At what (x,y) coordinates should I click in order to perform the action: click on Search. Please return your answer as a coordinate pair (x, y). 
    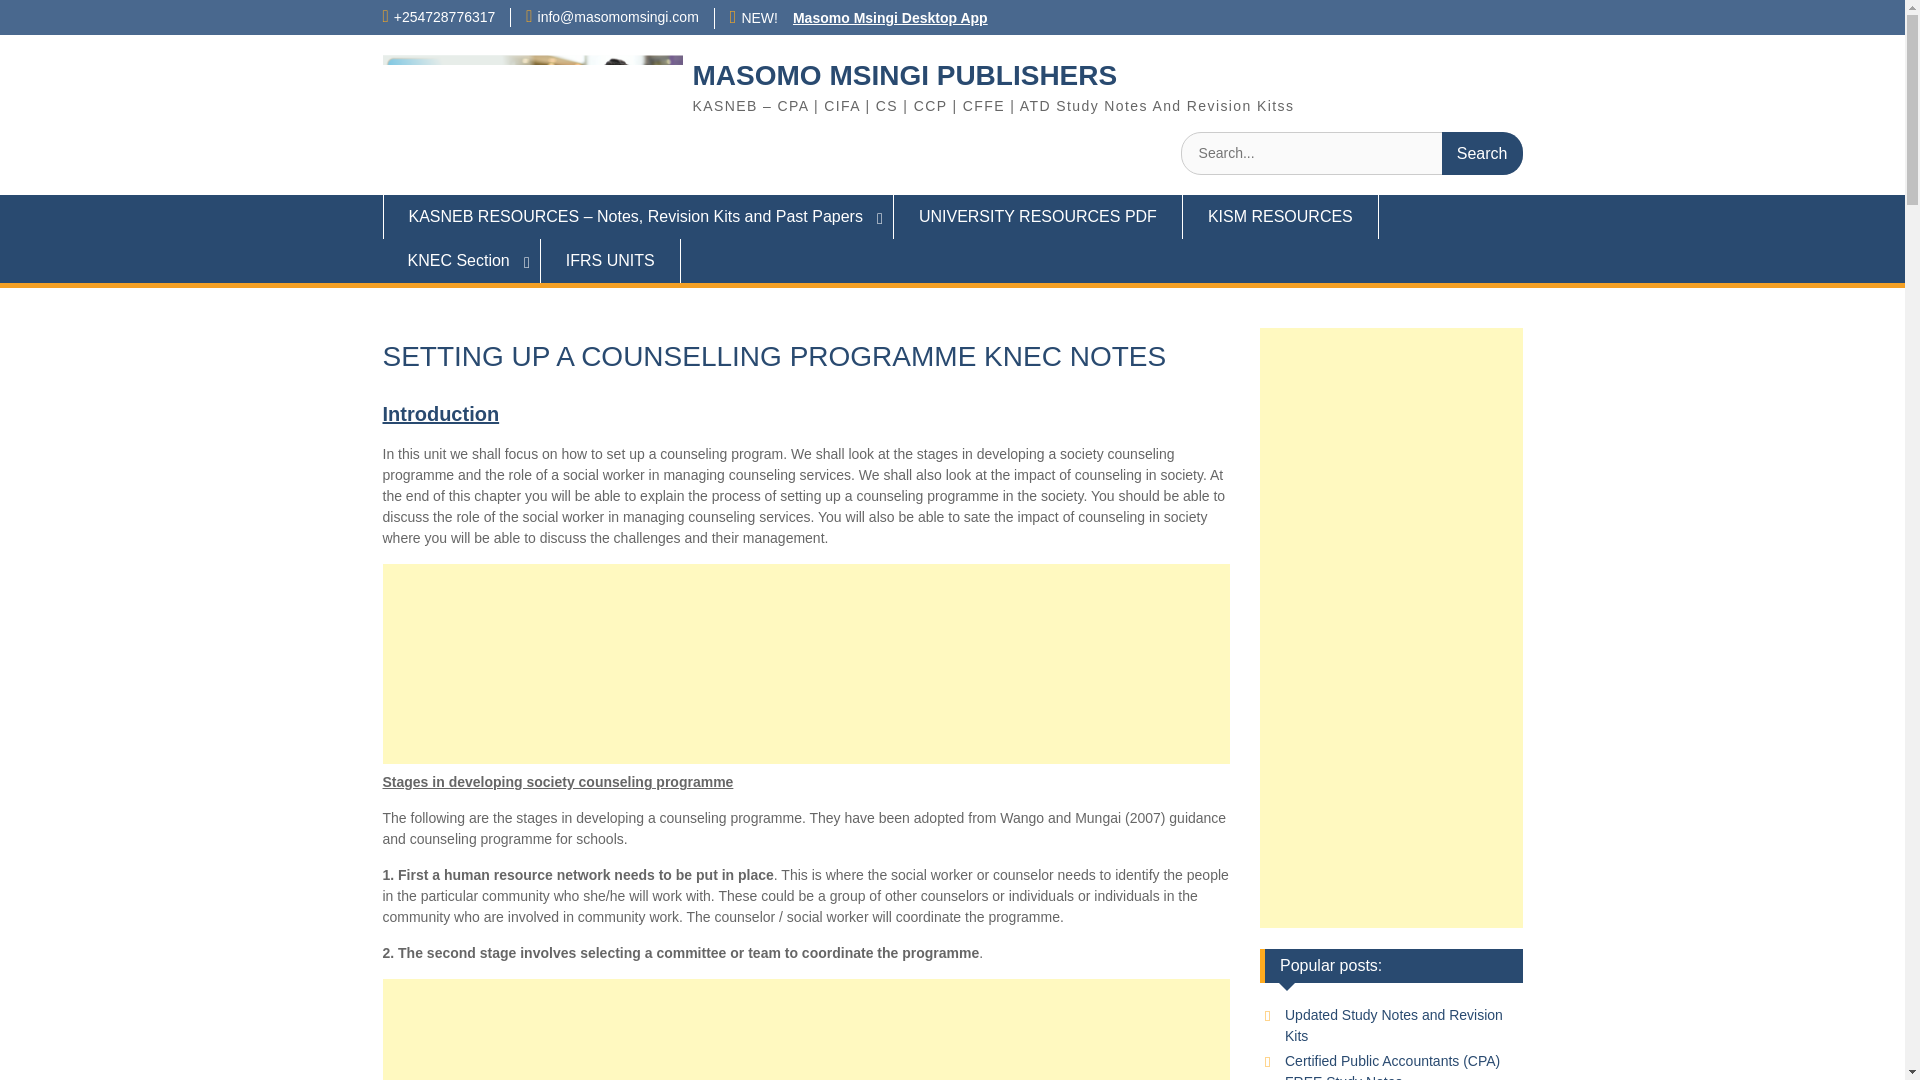
    Looking at the image, I should click on (1482, 152).